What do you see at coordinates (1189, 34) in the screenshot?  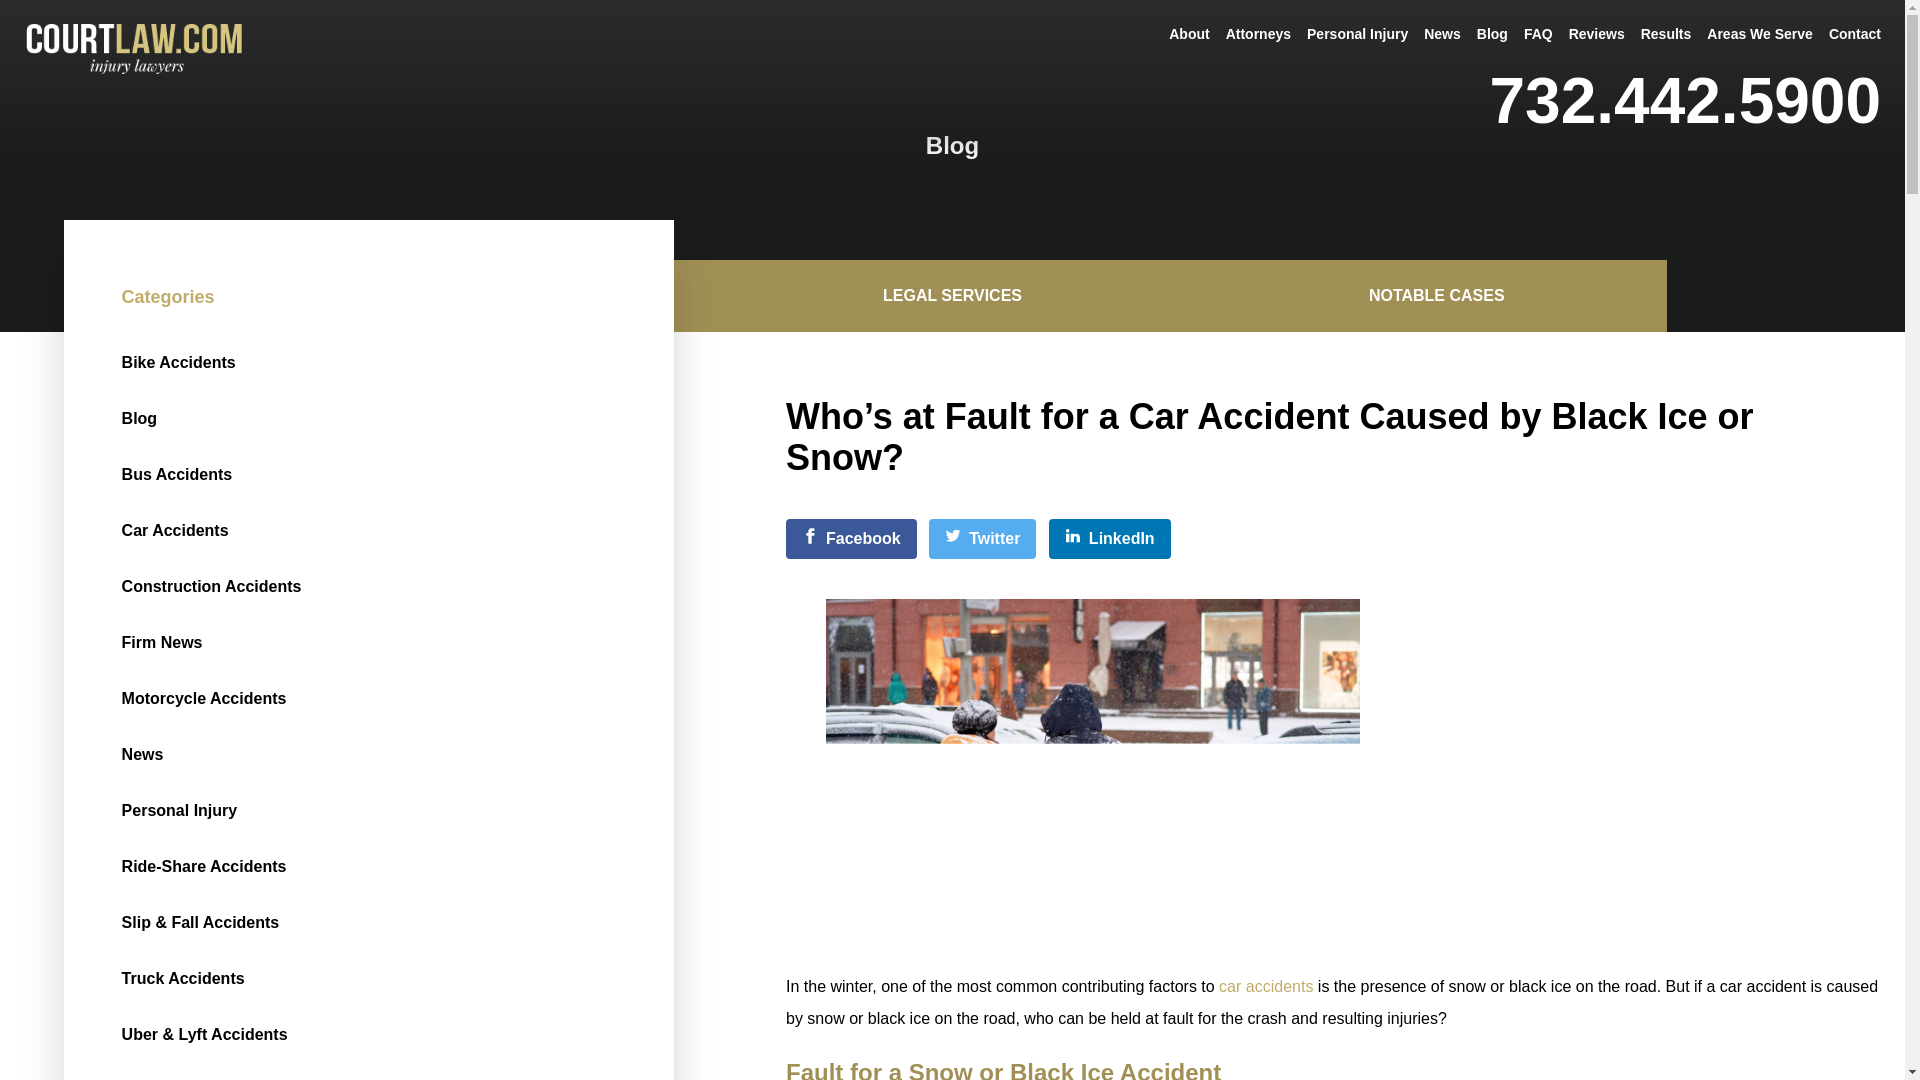 I see `About` at bounding box center [1189, 34].